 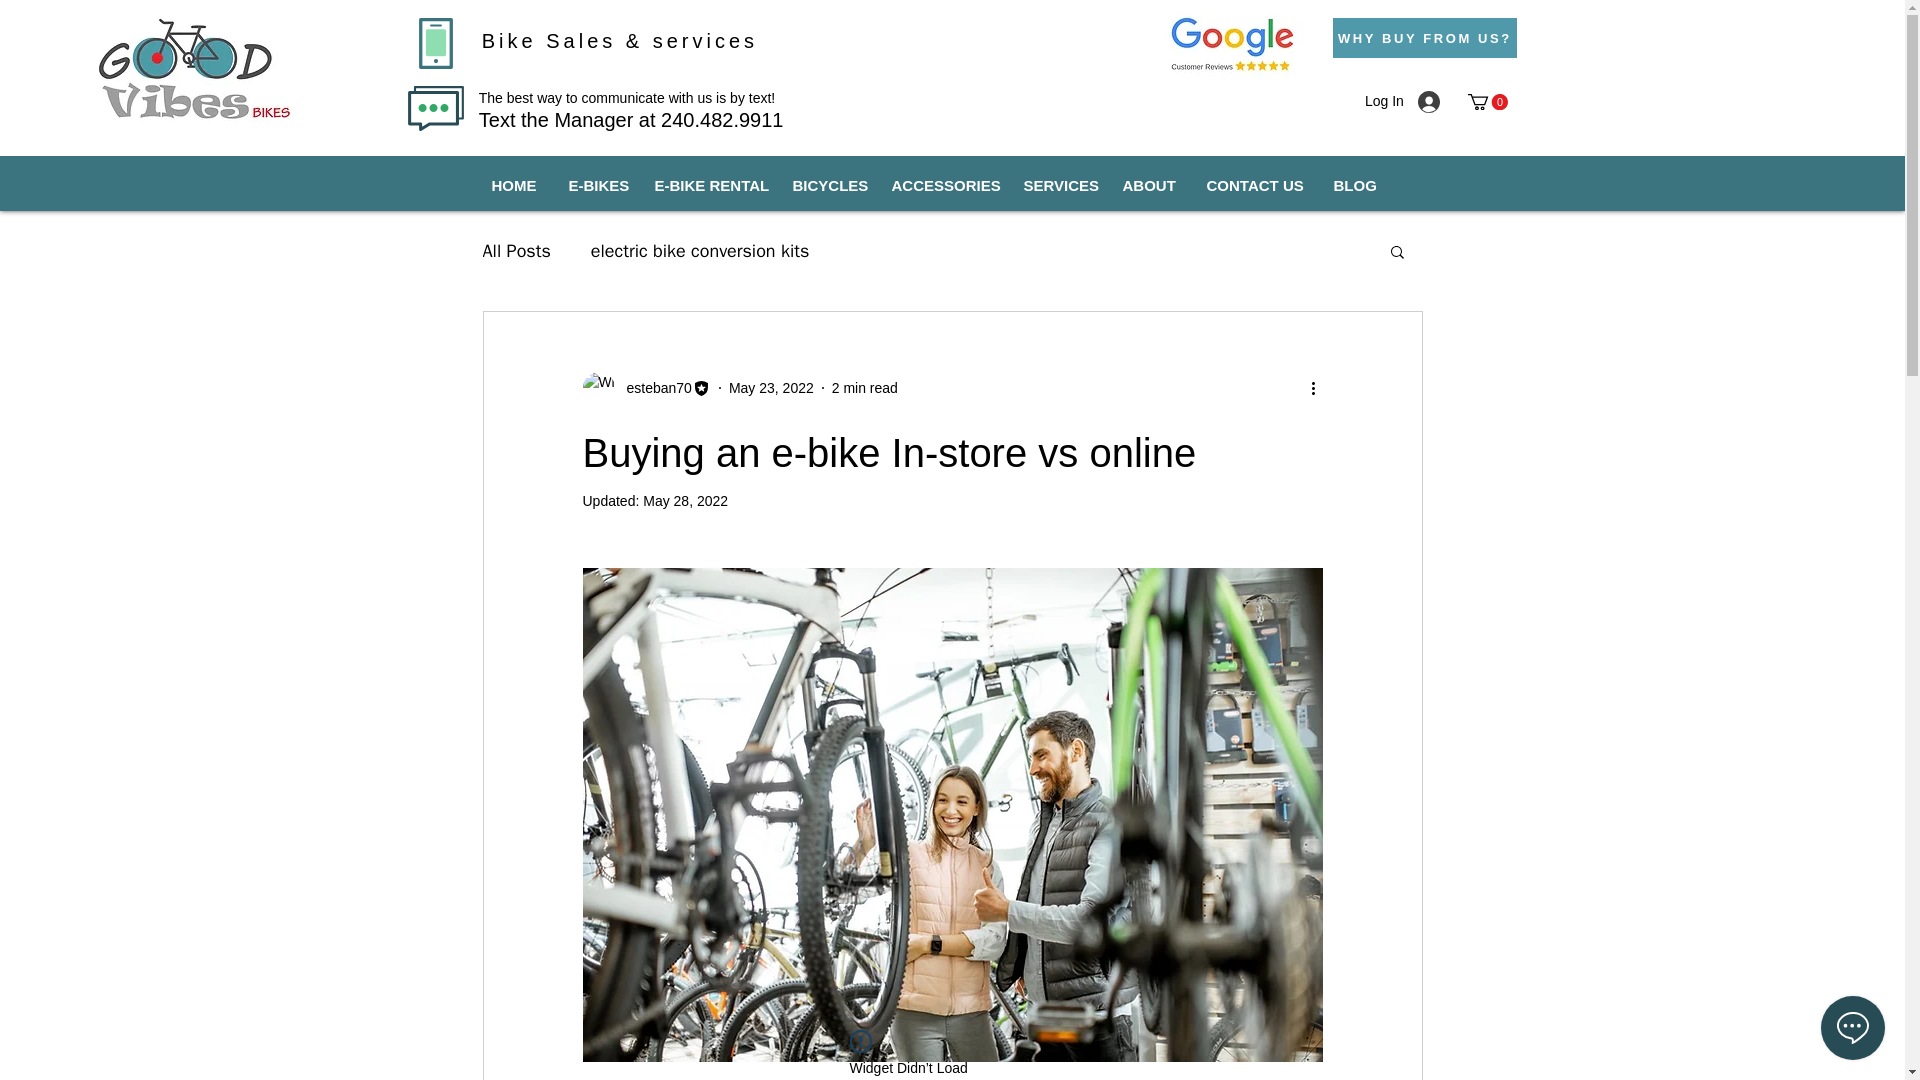 I want to click on logo, so click(x=190, y=68).